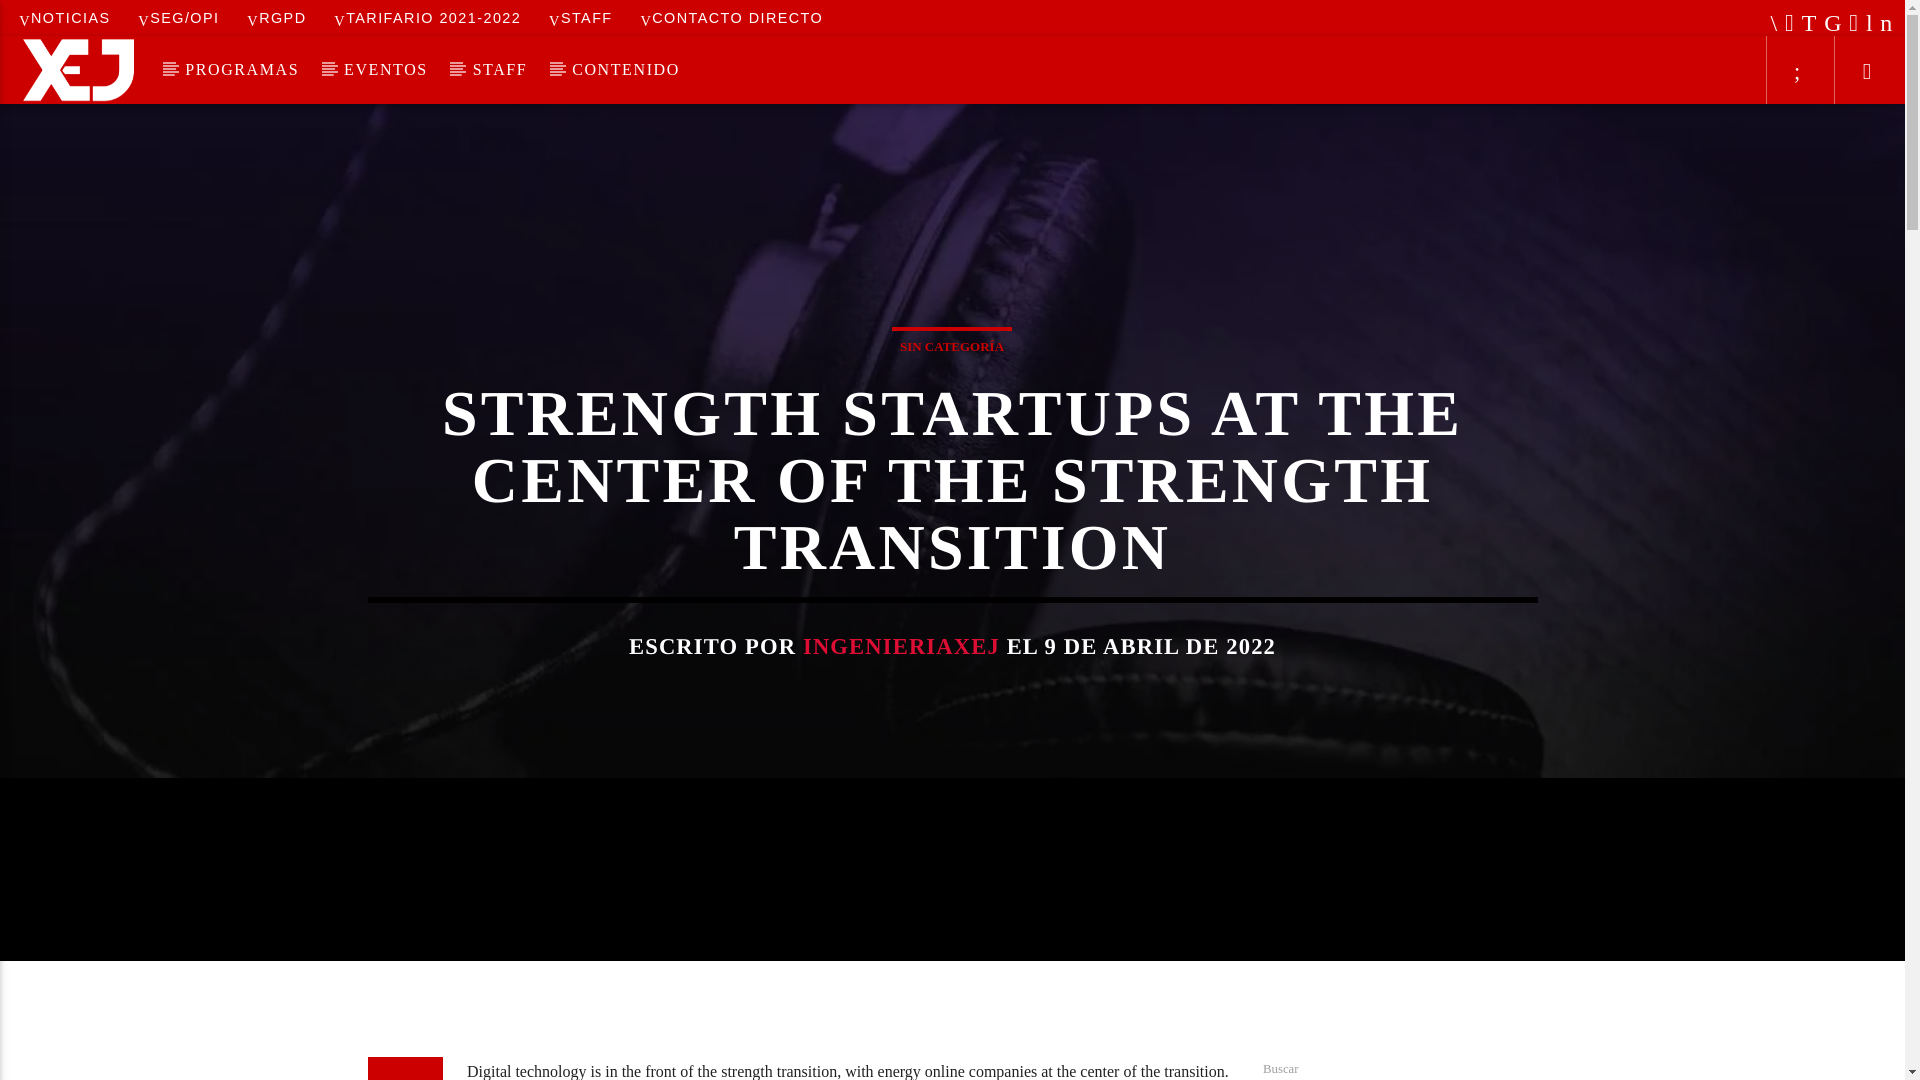 Image resolution: width=1920 pixels, height=1080 pixels. Describe the element at coordinates (242, 69) in the screenshot. I see `PROGRAMAS` at that location.